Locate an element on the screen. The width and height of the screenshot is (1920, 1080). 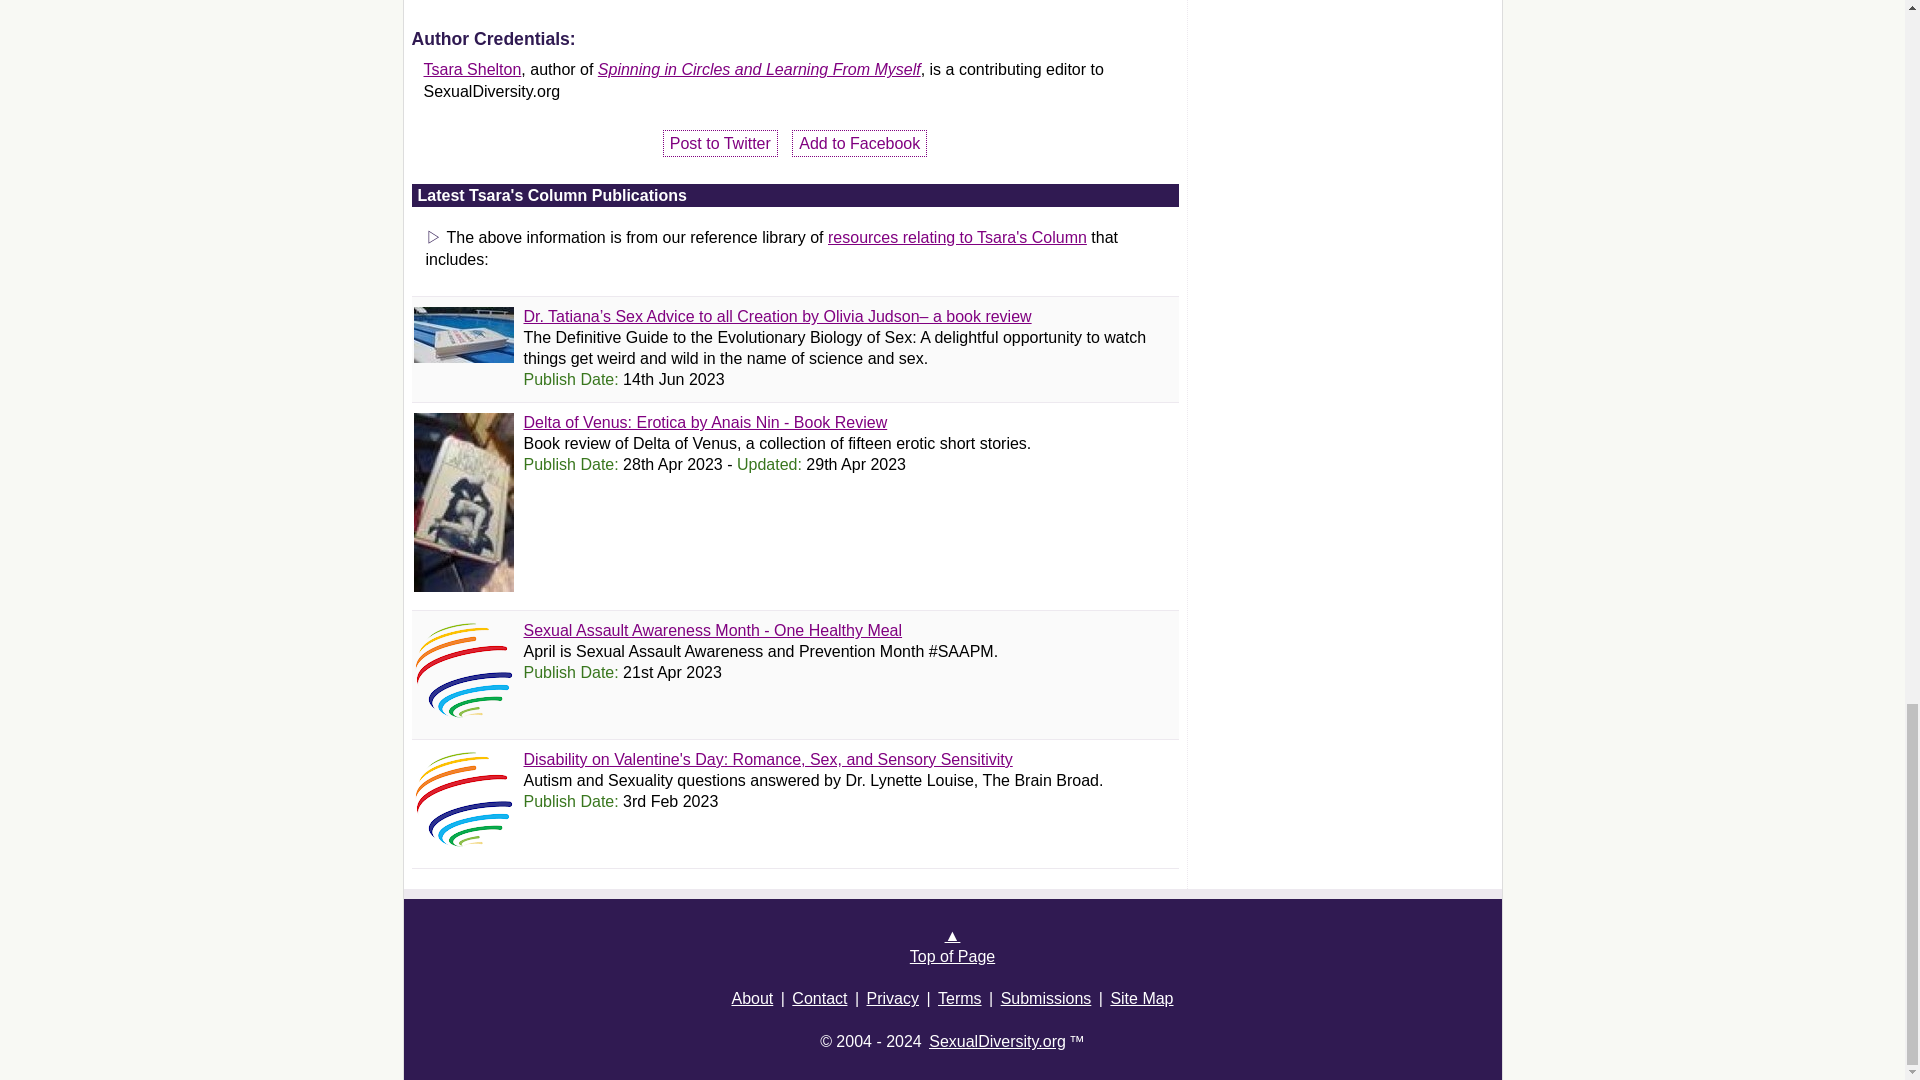
Spinning in Circles and Learning From Myself is located at coordinates (759, 68).